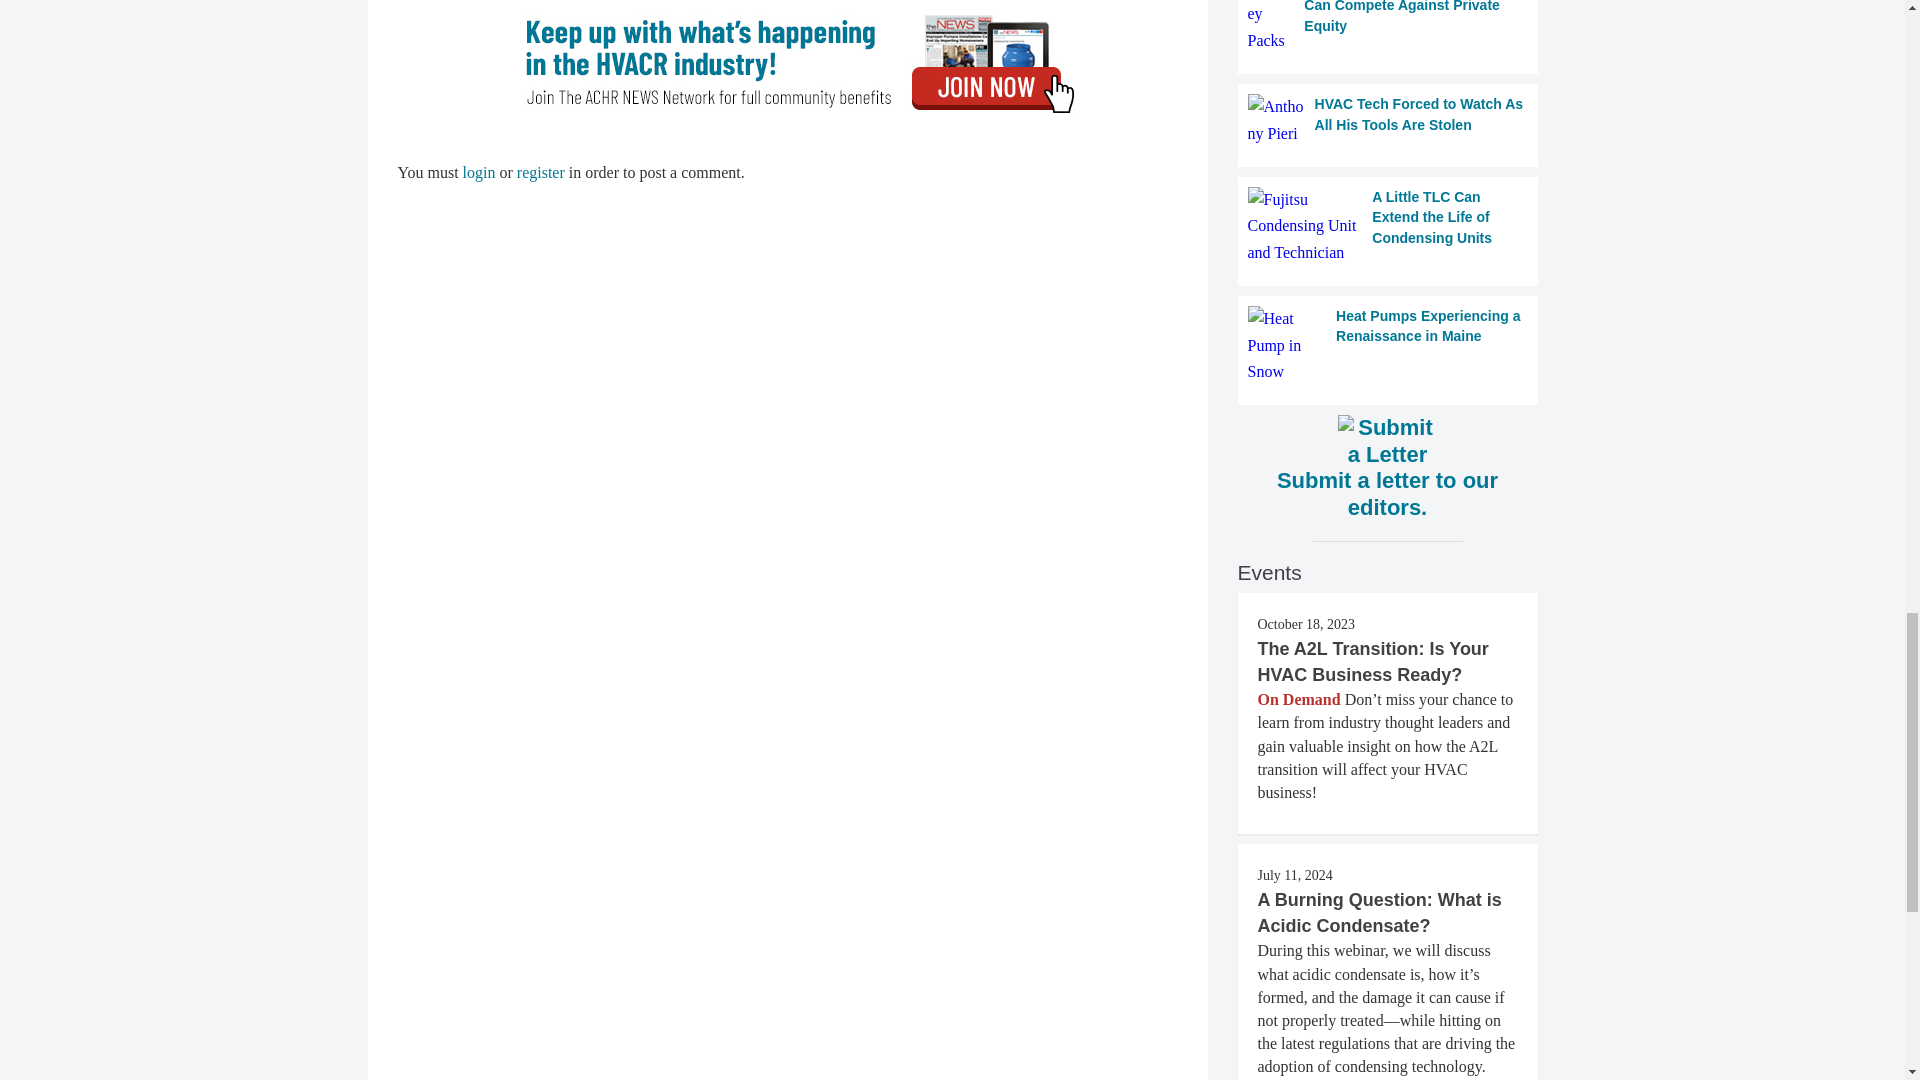  Describe the element at coordinates (1388, 120) in the screenshot. I see `HVAC Tech Forced to Watch As All His Tools Are Stolen` at that location.